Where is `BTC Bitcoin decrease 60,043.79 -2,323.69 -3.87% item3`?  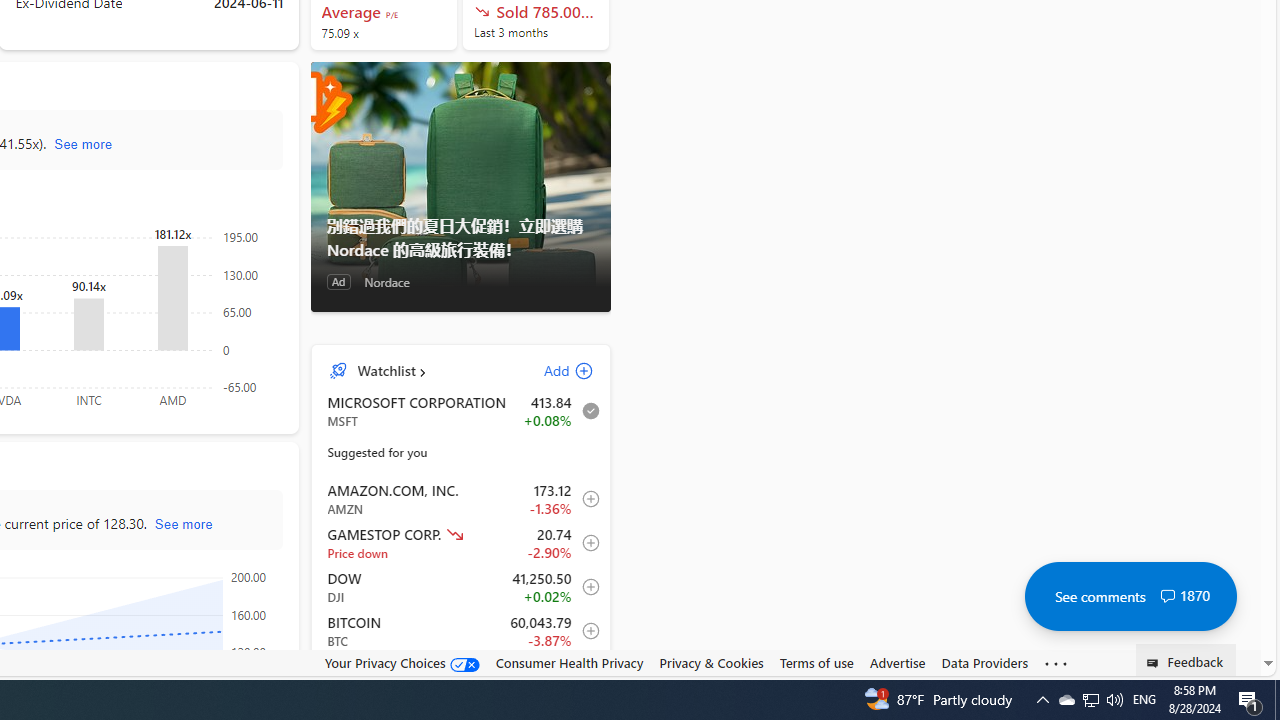 BTC Bitcoin decrease 60,043.79 -2,323.69 -3.87% item3 is located at coordinates (461, 631).